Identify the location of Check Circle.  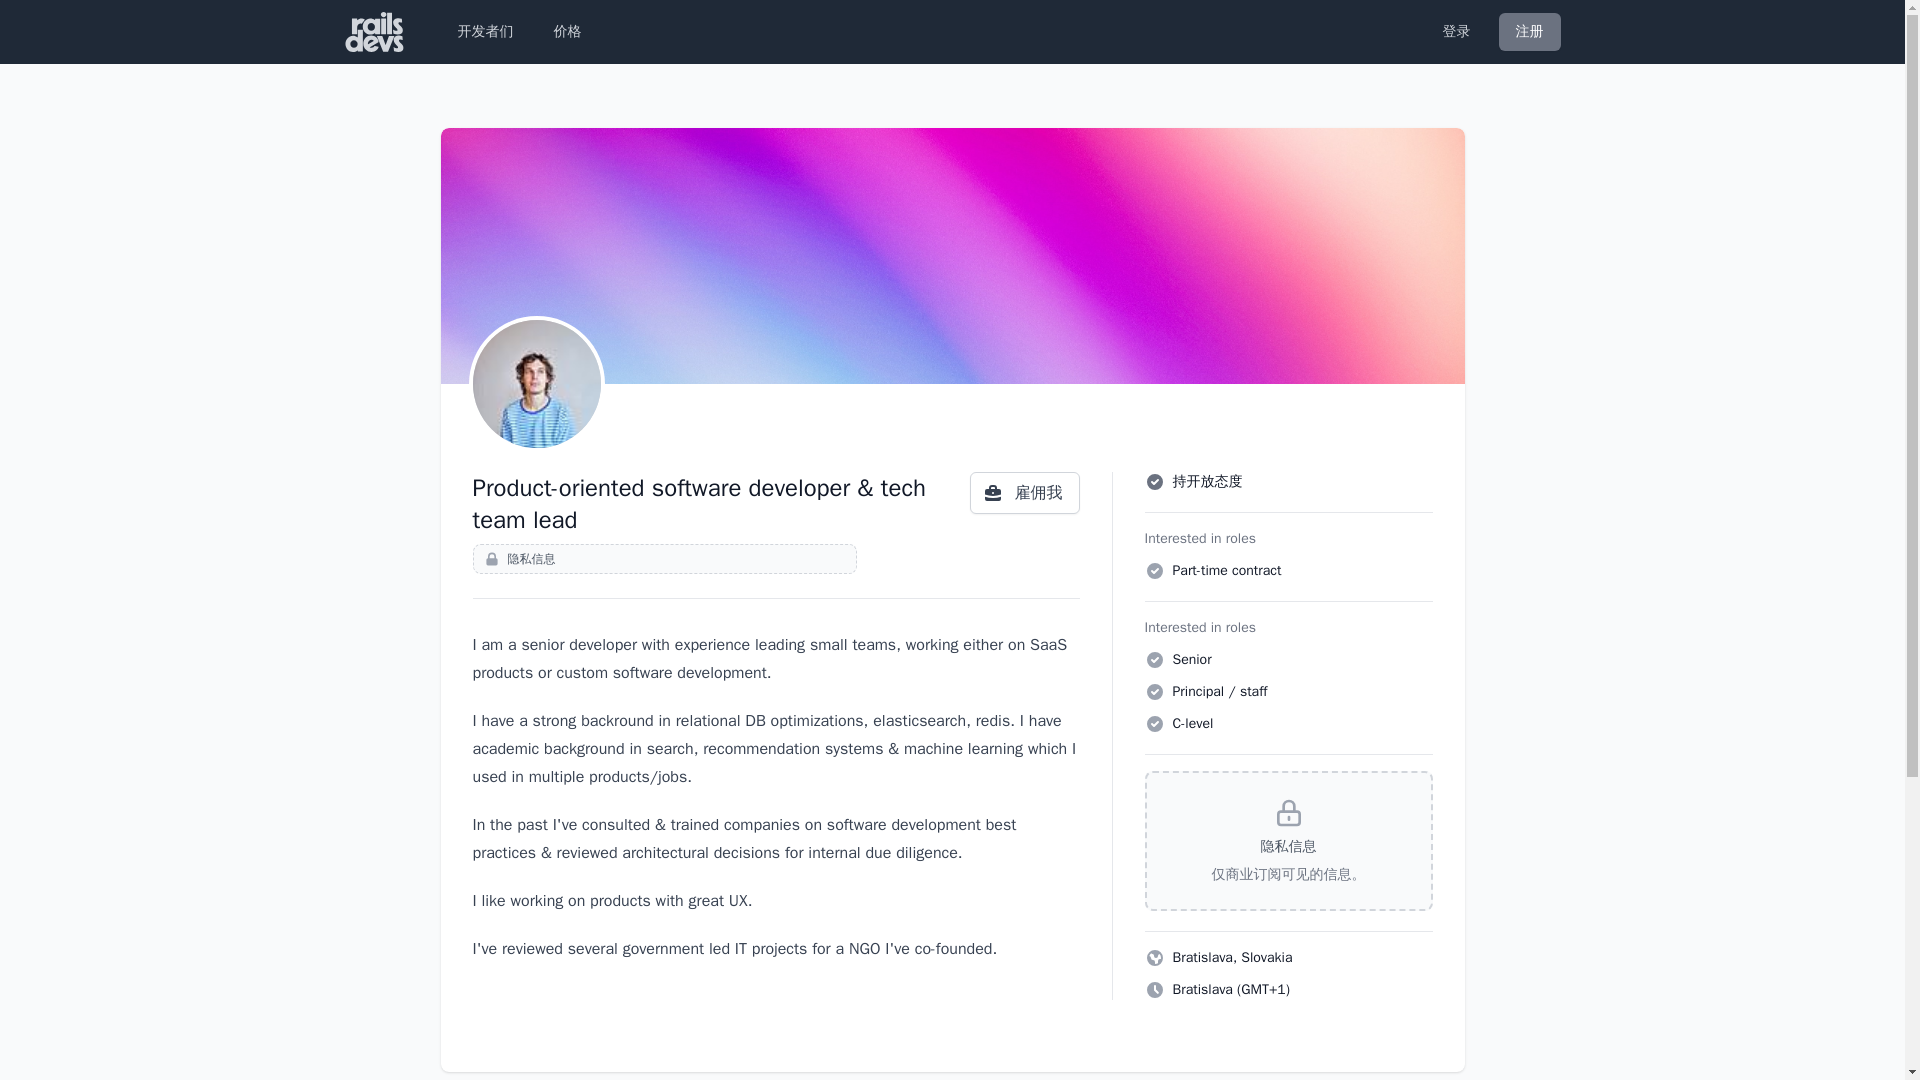
(1154, 570).